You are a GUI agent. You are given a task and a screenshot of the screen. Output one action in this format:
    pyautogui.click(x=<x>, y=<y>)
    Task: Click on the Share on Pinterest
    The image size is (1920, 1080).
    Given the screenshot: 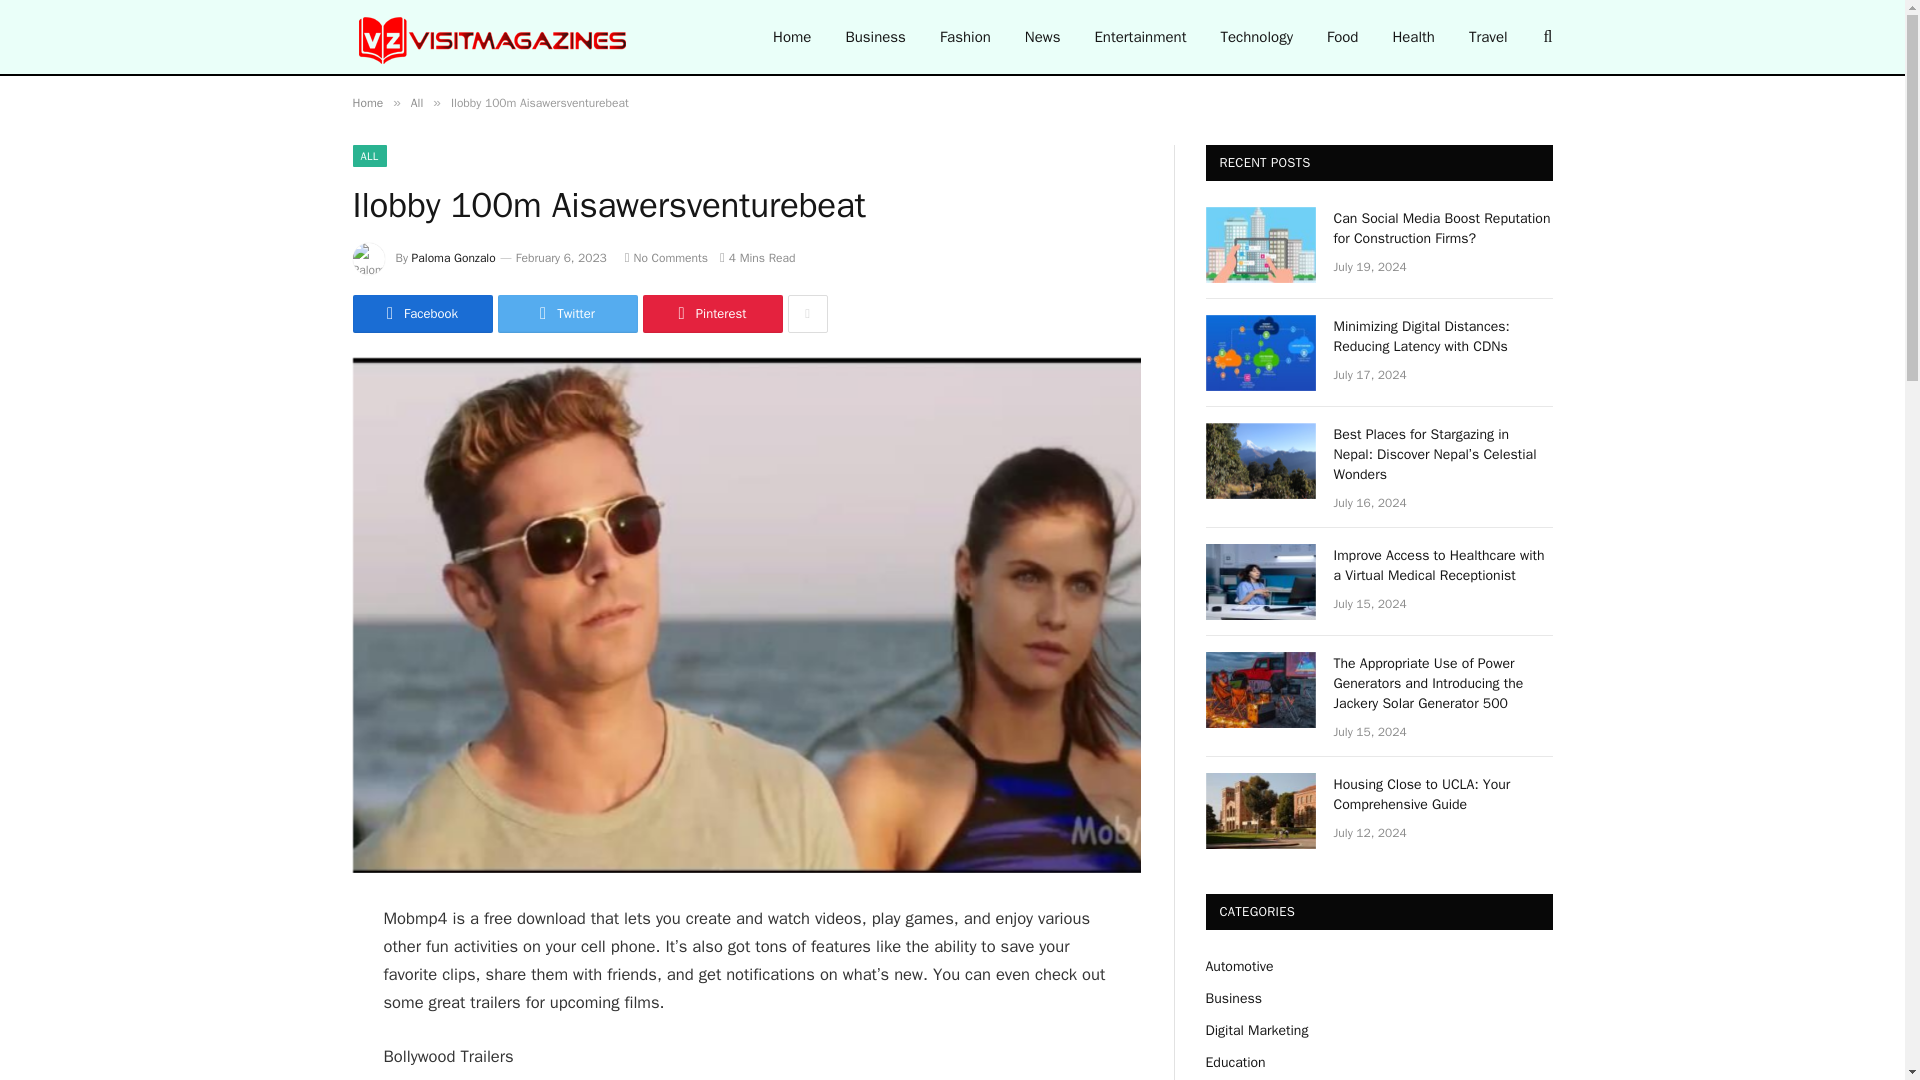 What is the action you would take?
    pyautogui.click(x=711, y=313)
    